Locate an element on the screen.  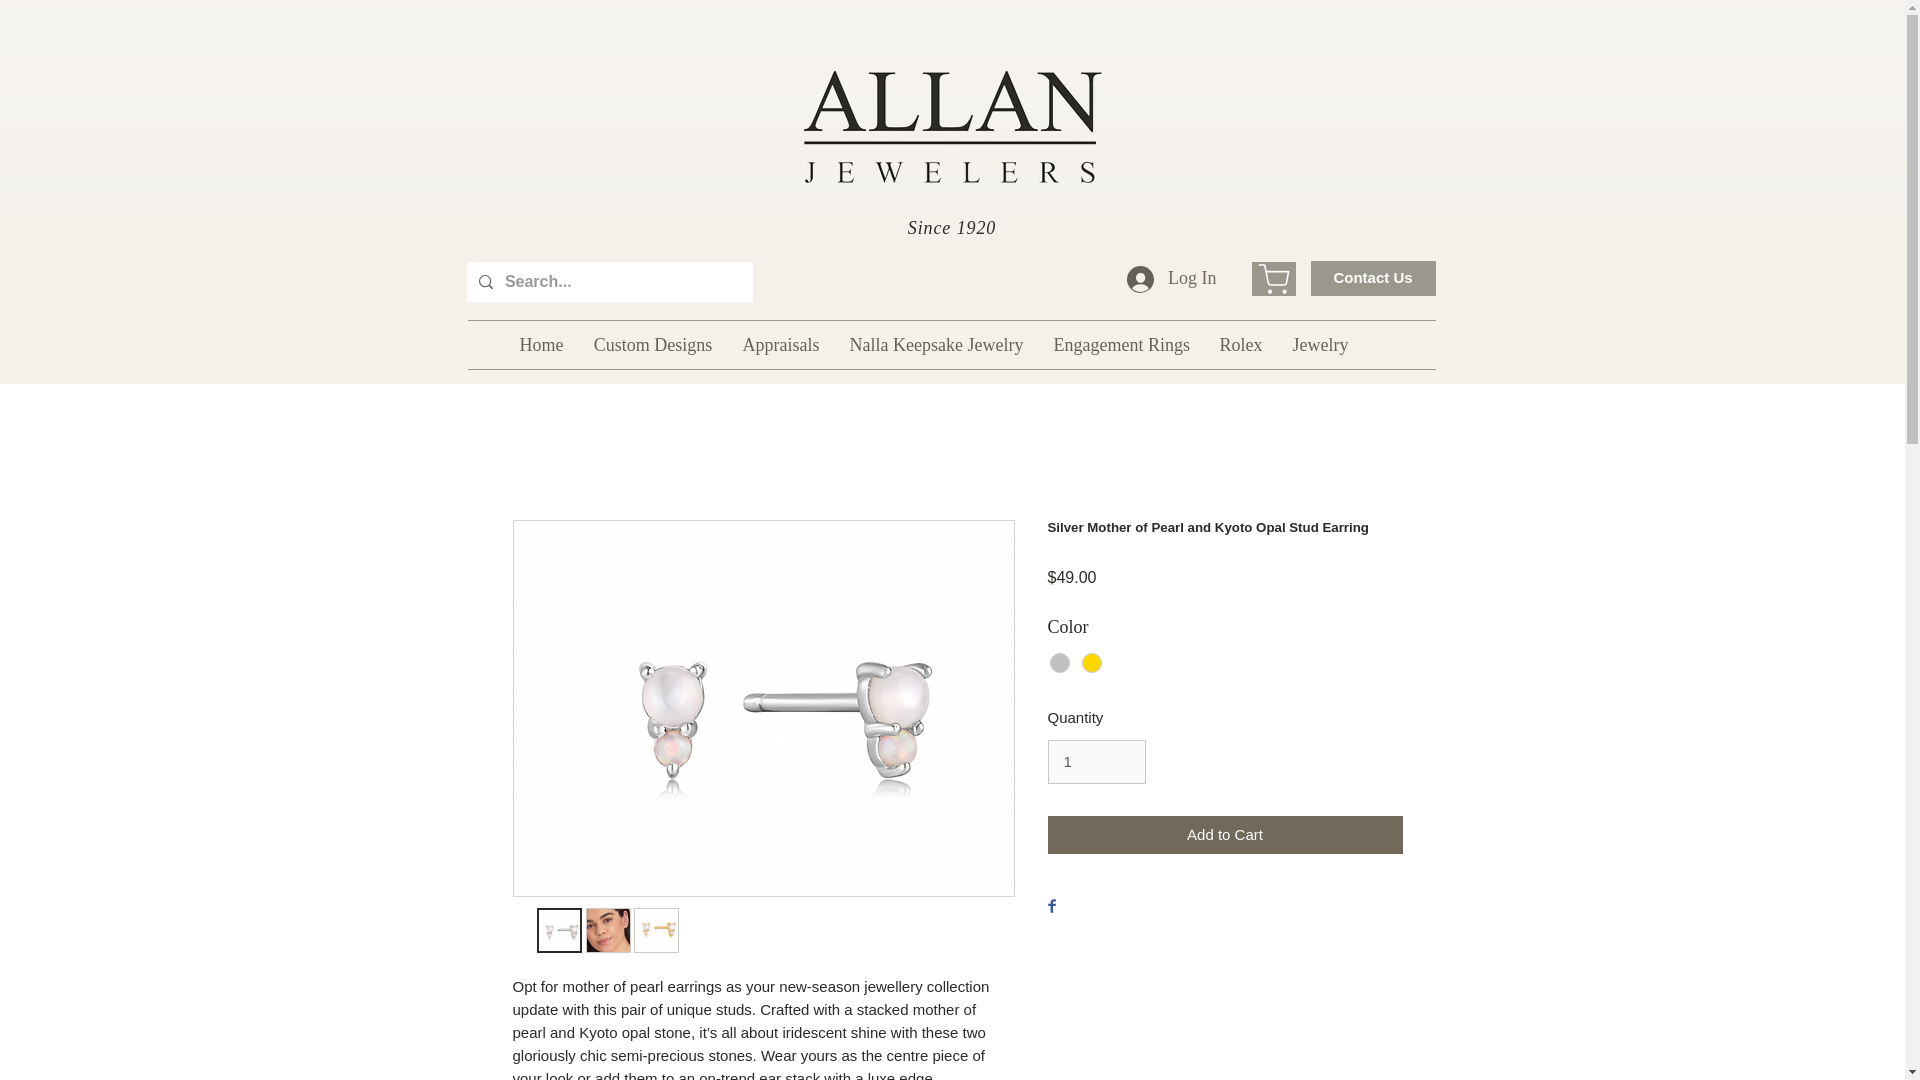
Rolex is located at coordinates (1240, 344).